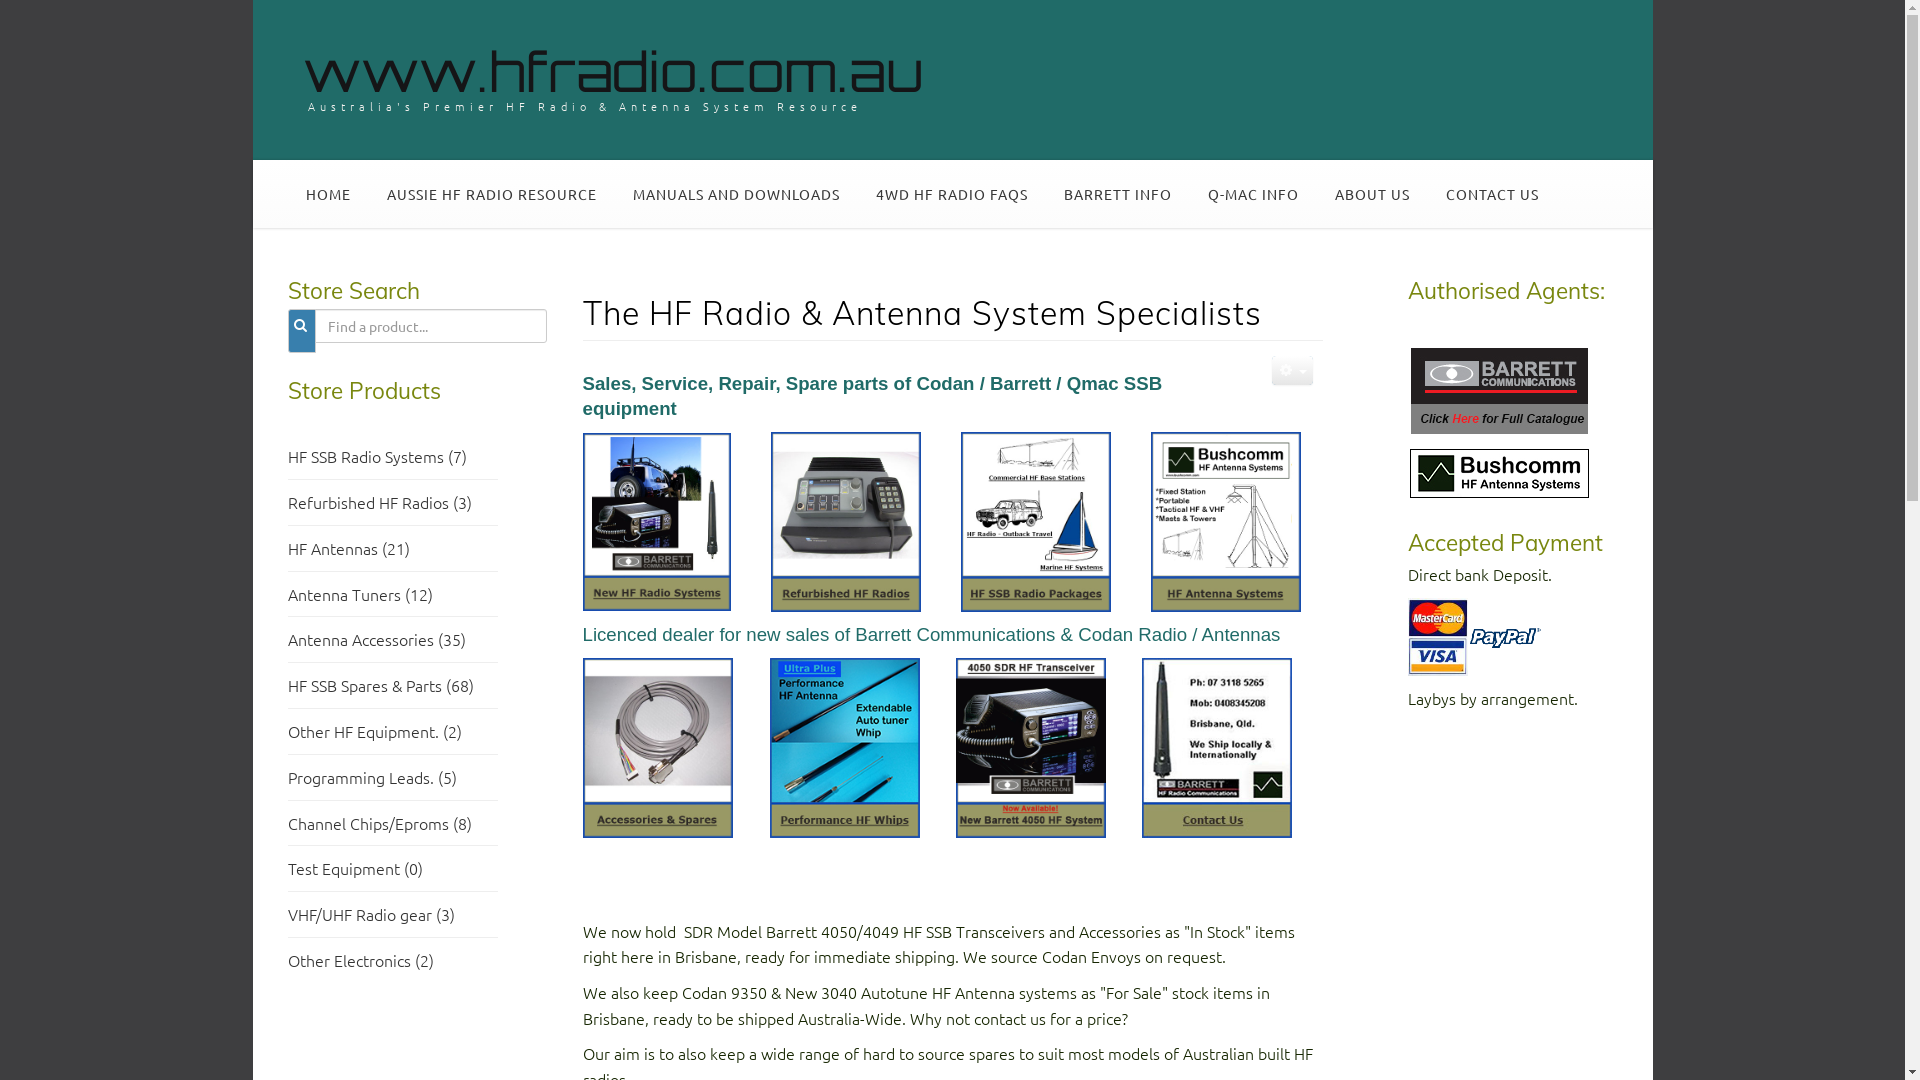 The image size is (1920, 1080). Describe the element at coordinates (356, 868) in the screenshot. I see `Test Equipment (0)` at that location.